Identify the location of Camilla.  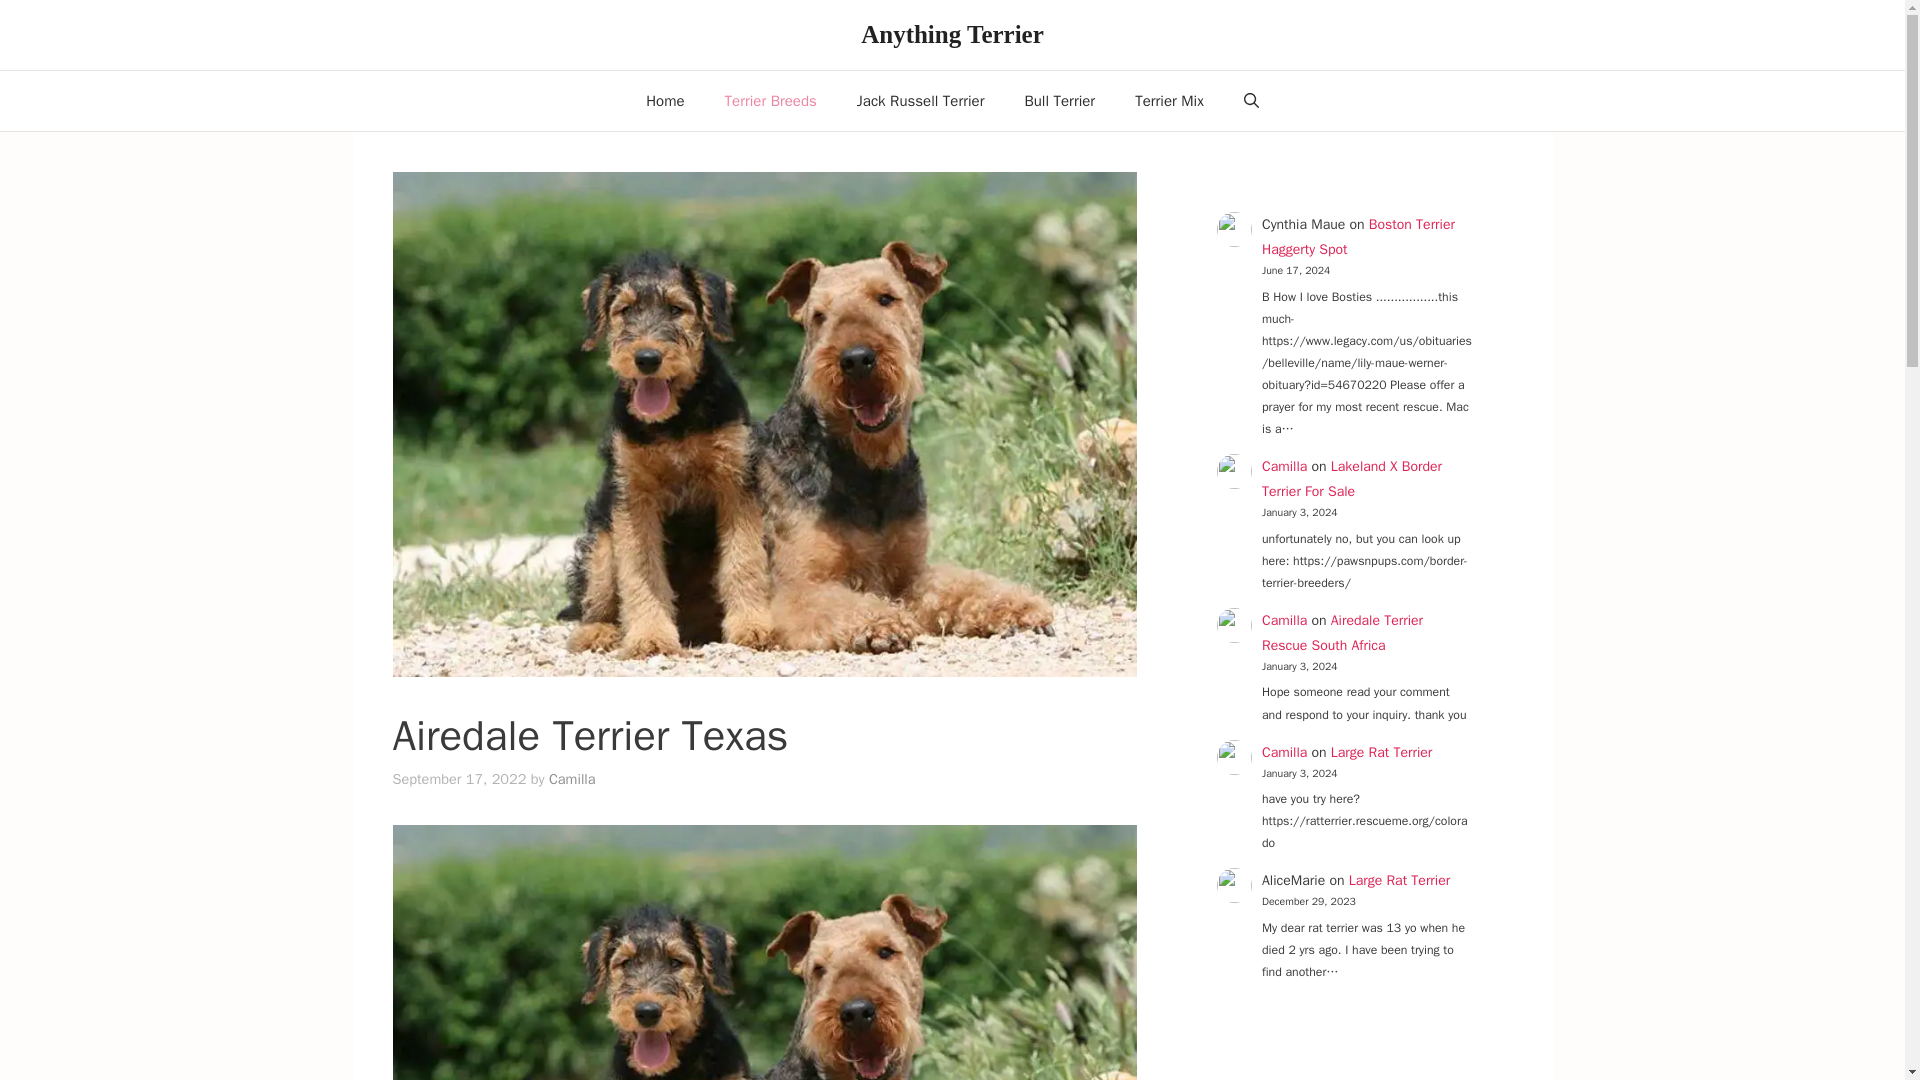
(572, 779).